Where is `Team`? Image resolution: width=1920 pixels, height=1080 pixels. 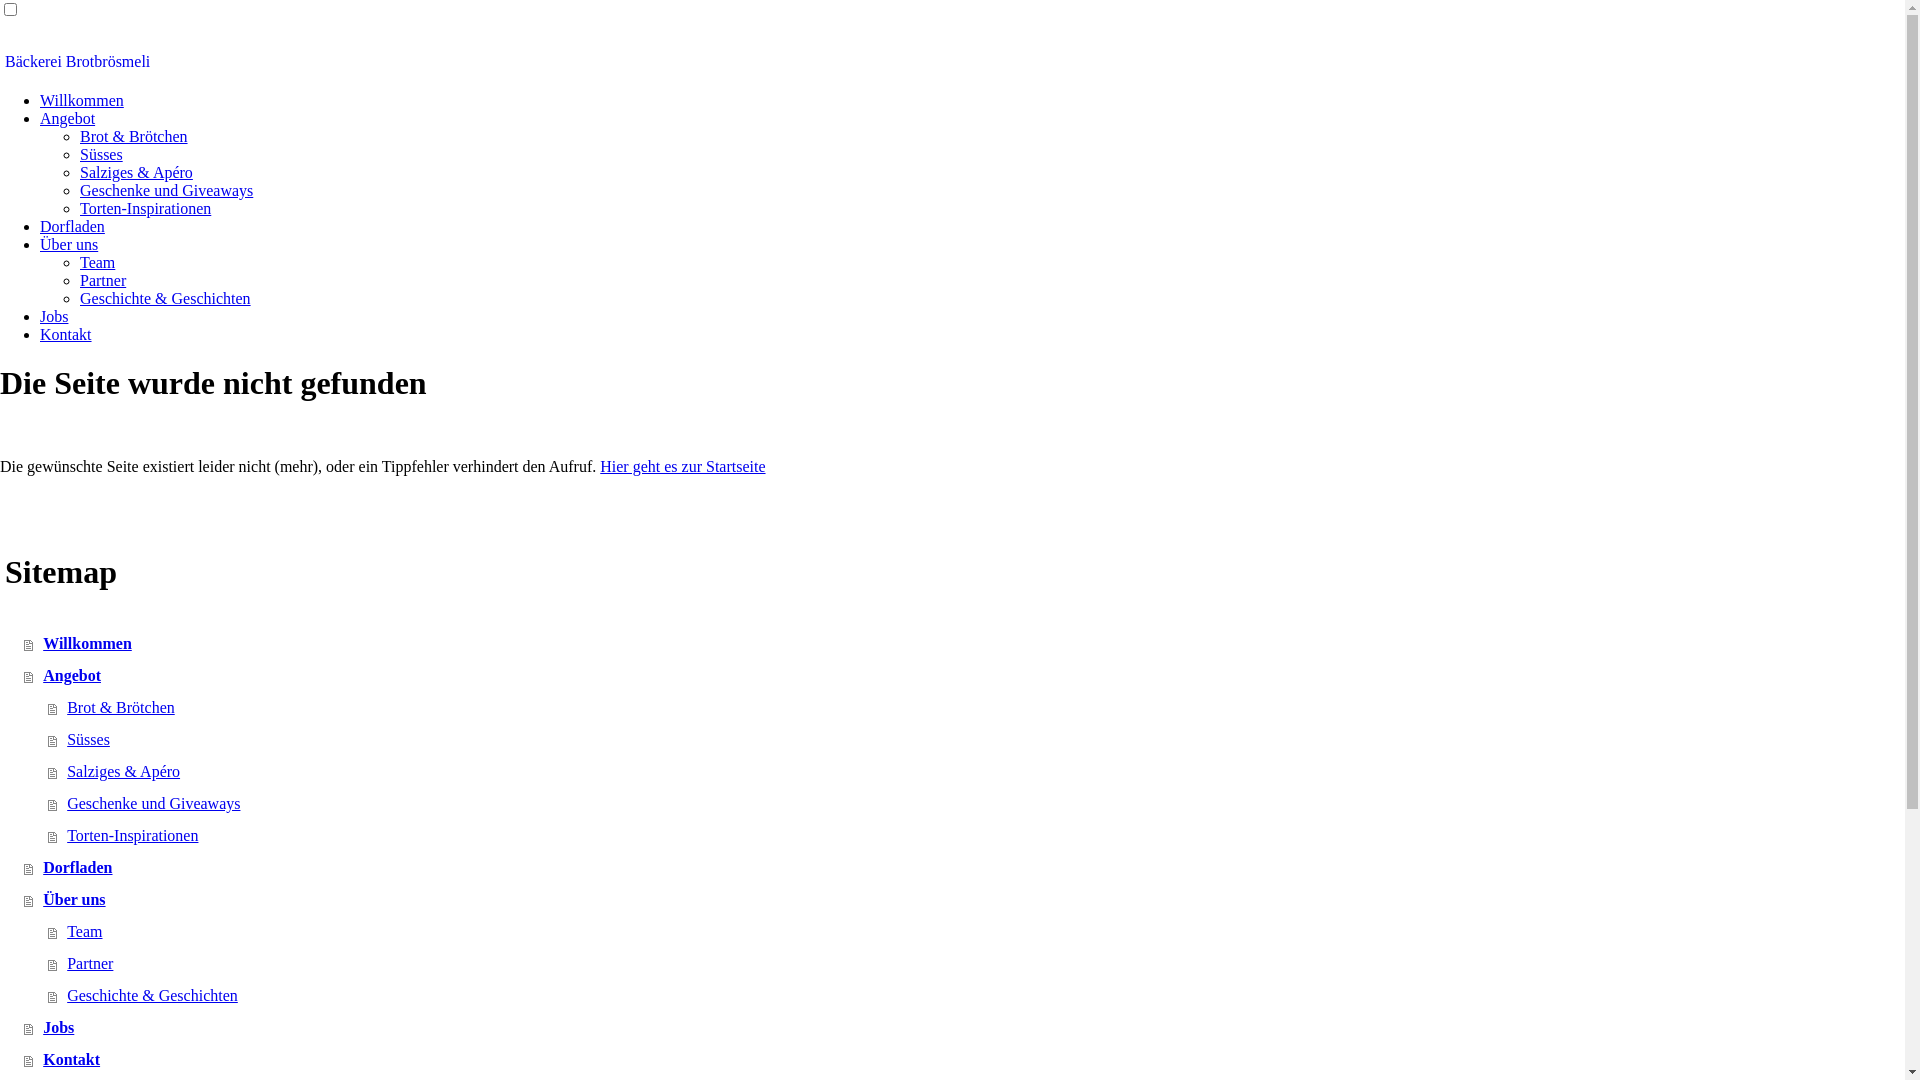 Team is located at coordinates (98, 262).